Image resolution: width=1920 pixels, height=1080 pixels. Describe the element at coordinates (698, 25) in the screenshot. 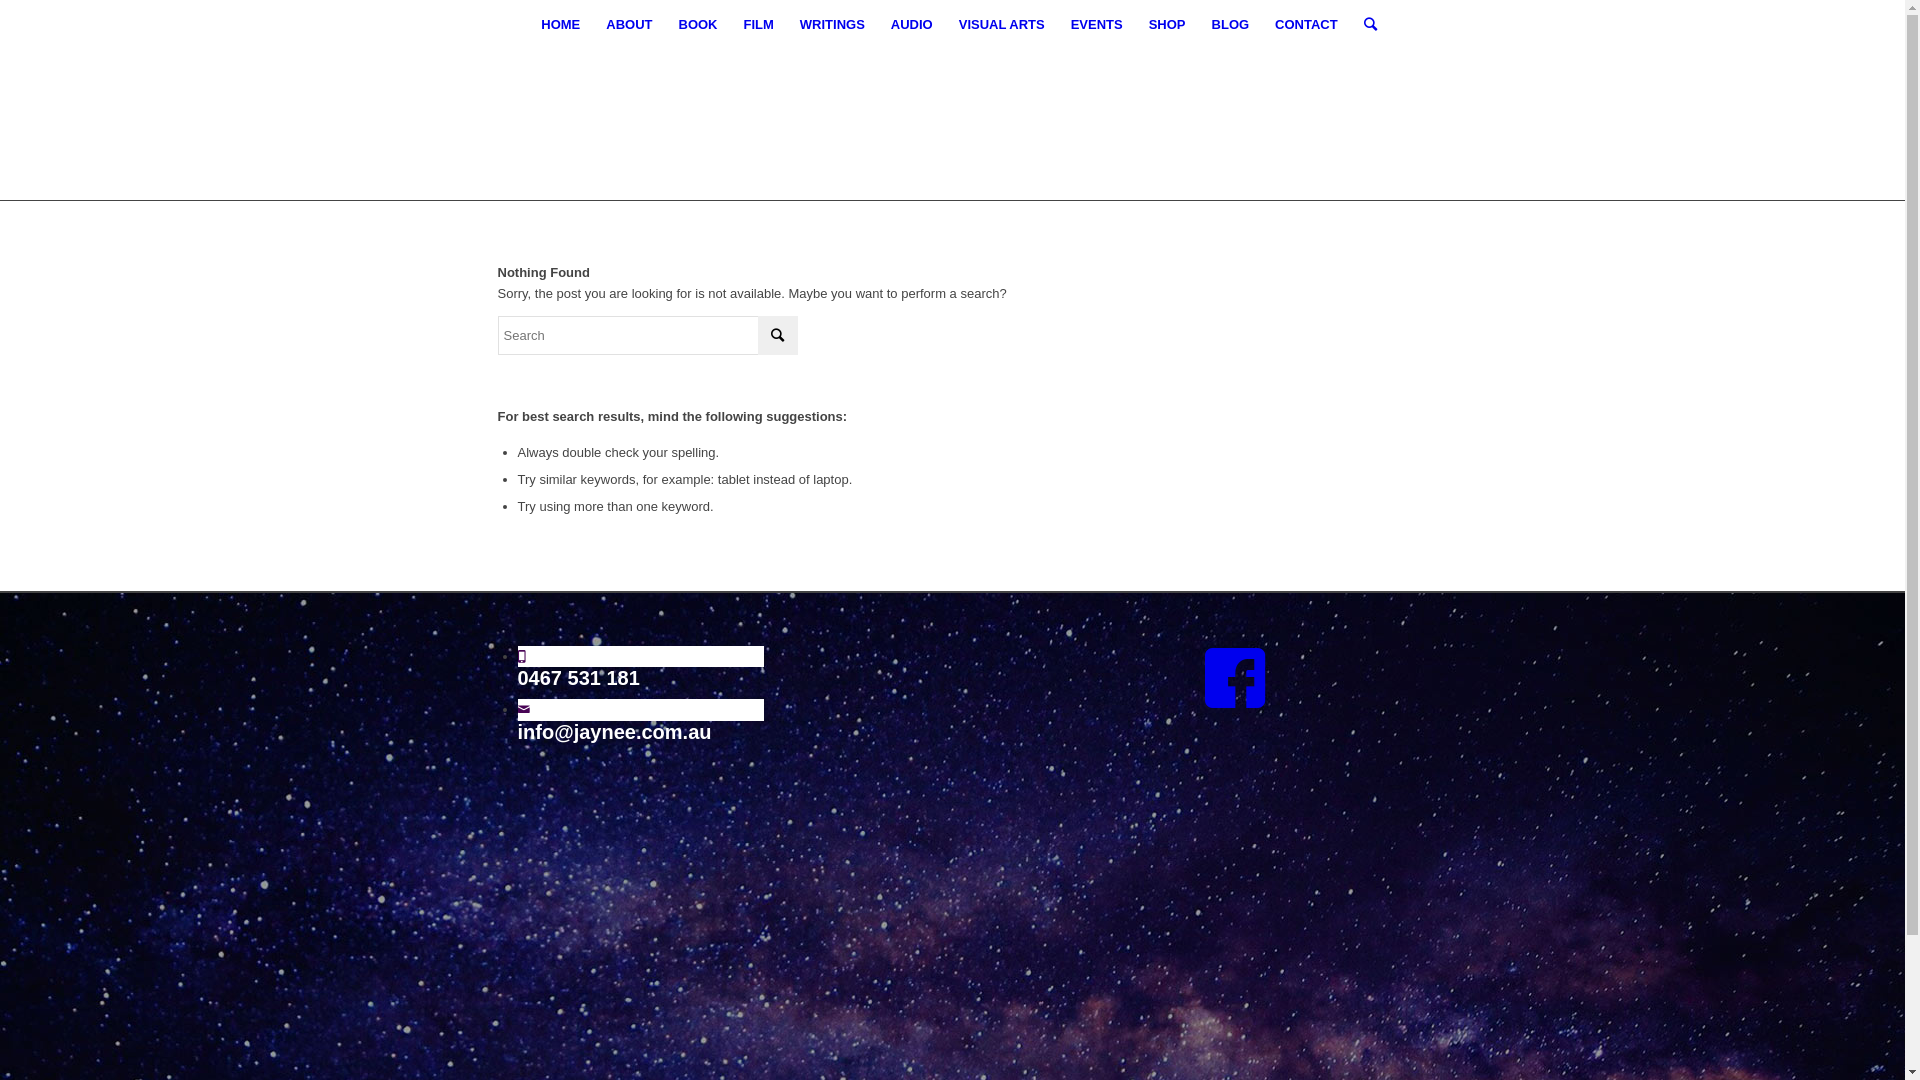

I see `BOOK` at that location.